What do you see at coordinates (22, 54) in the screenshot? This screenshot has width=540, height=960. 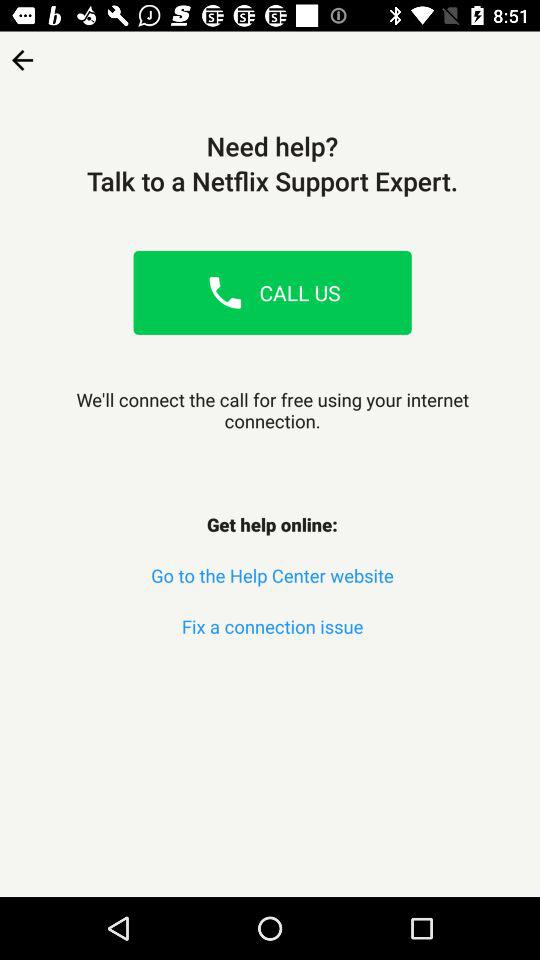 I see `turn on icon above we ll connect icon` at bounding box center [22, 54].